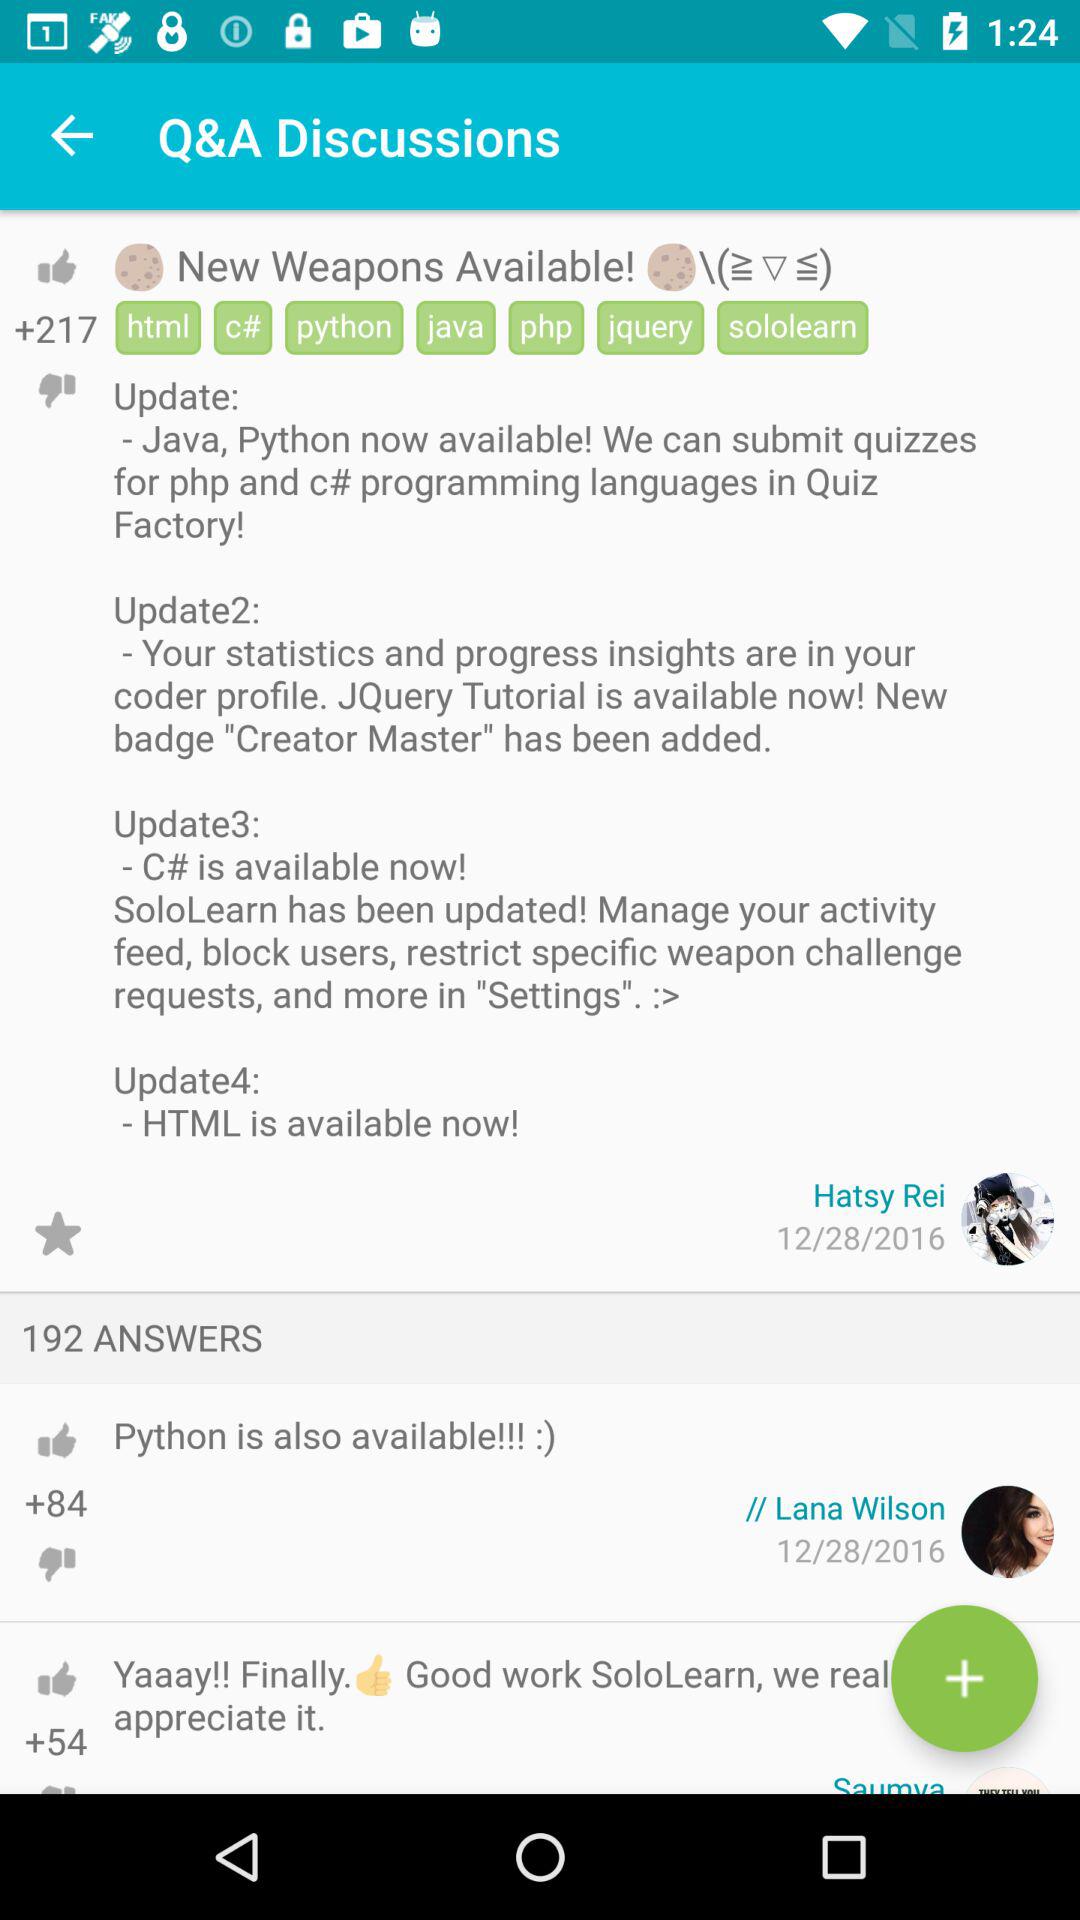 The width and height of the screenshot is (1080, 1920). Describe the element at coordinates (56, 390) in the screenshot. I see `dislike post` at that location.